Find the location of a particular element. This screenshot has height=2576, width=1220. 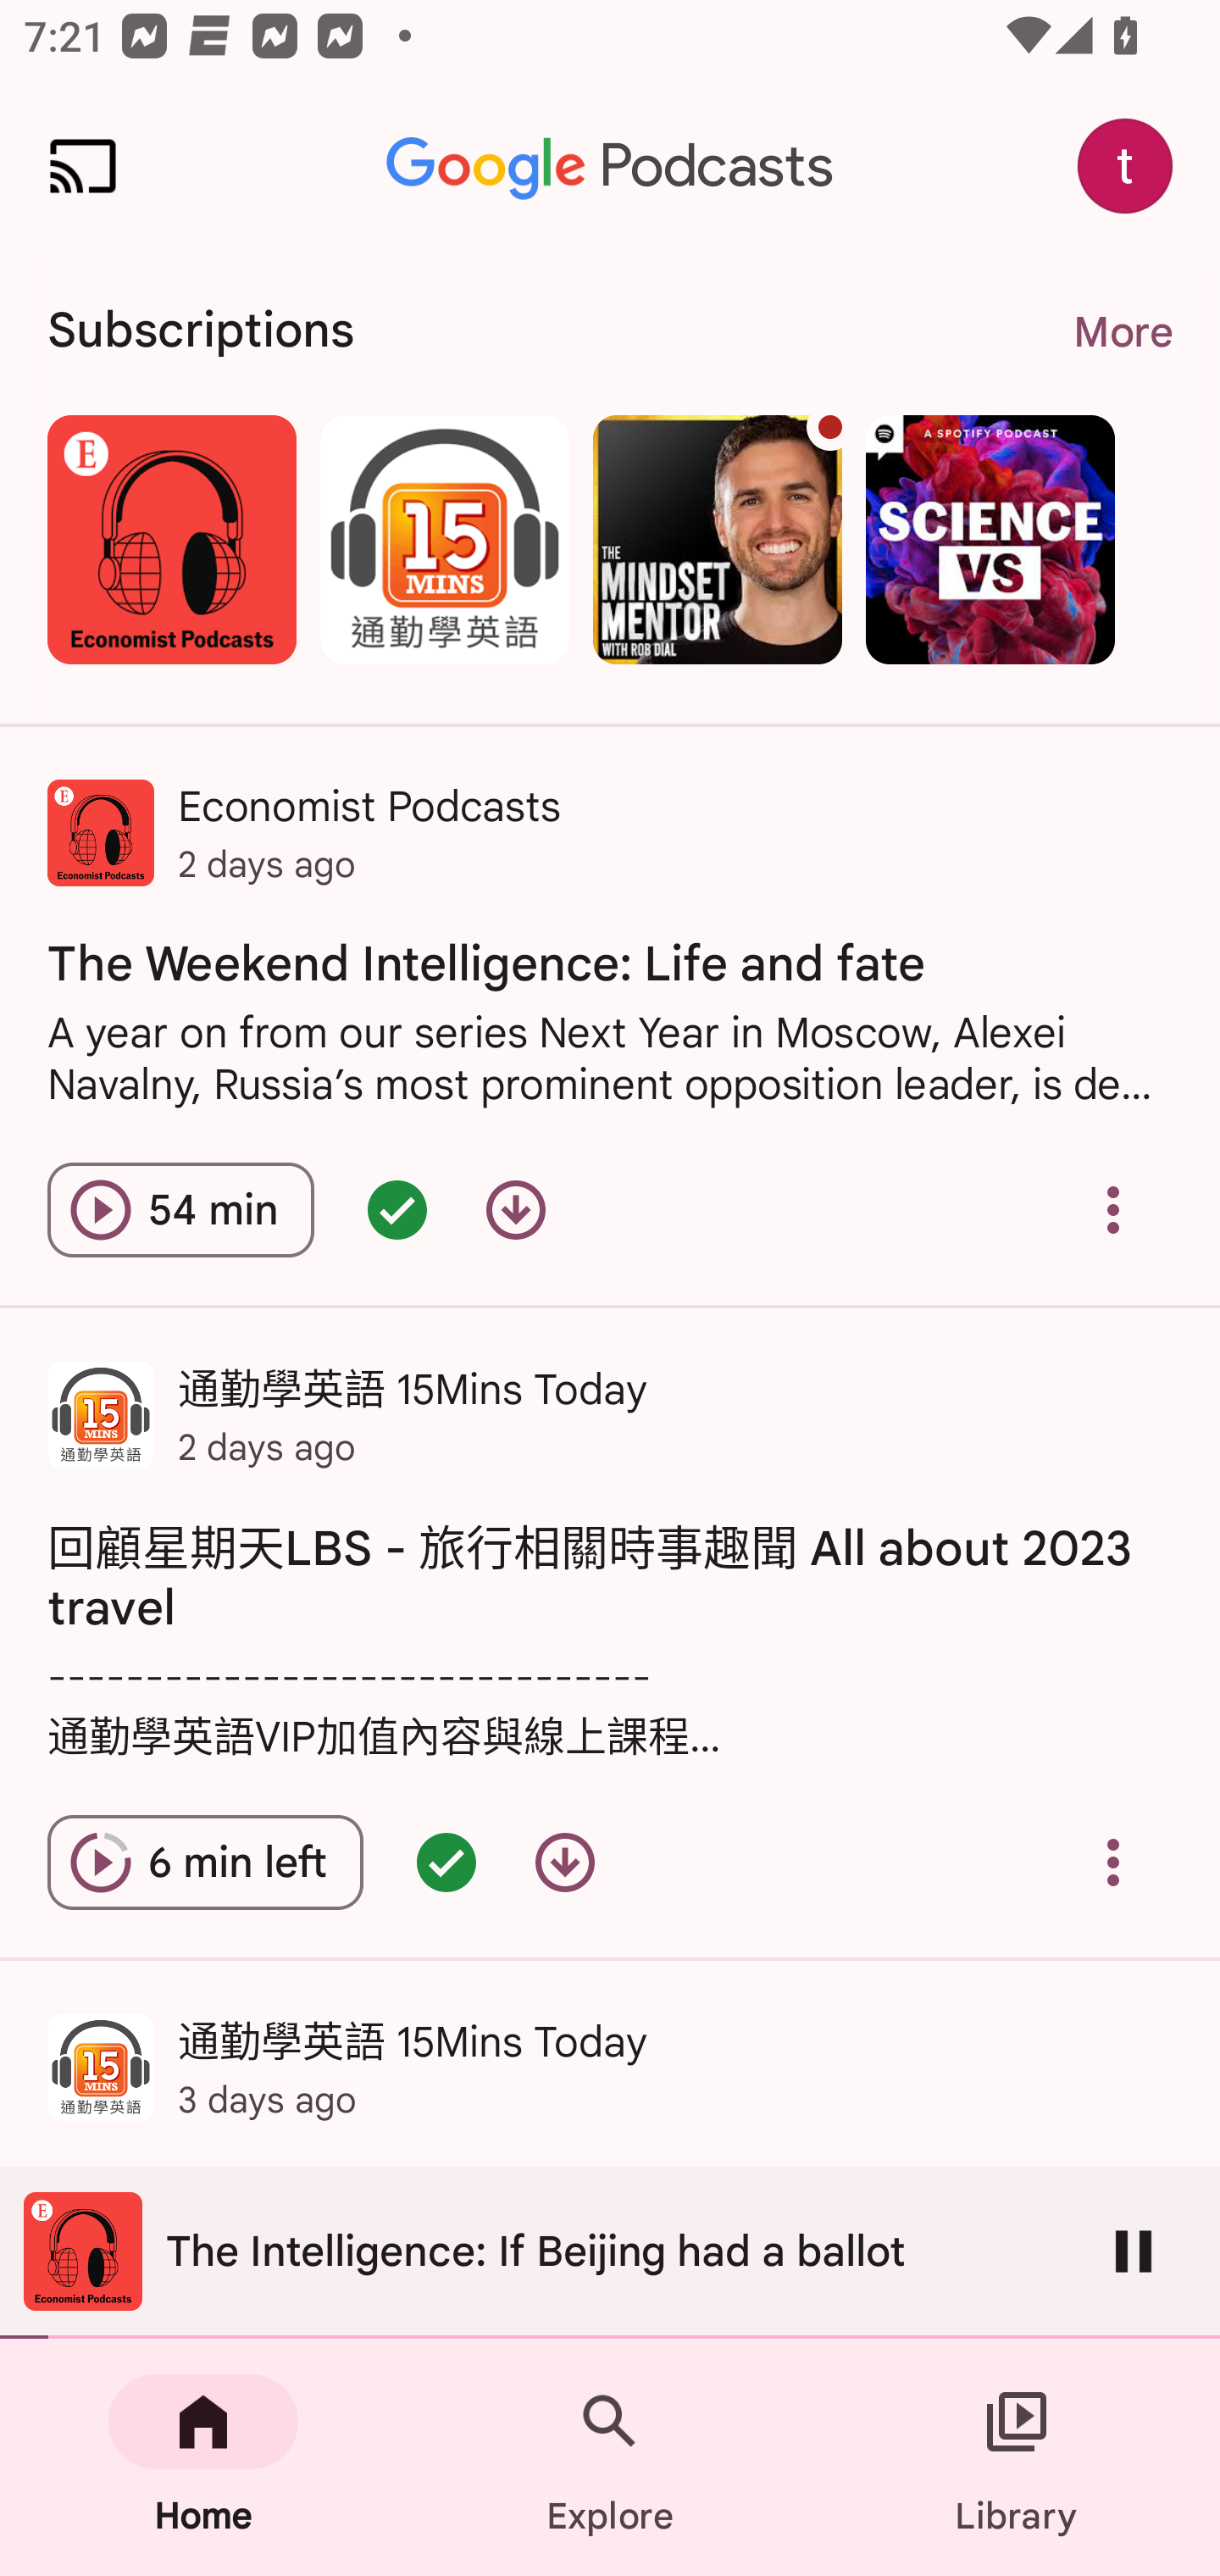

Economist Podcasts is located at coordinates (171, 539).